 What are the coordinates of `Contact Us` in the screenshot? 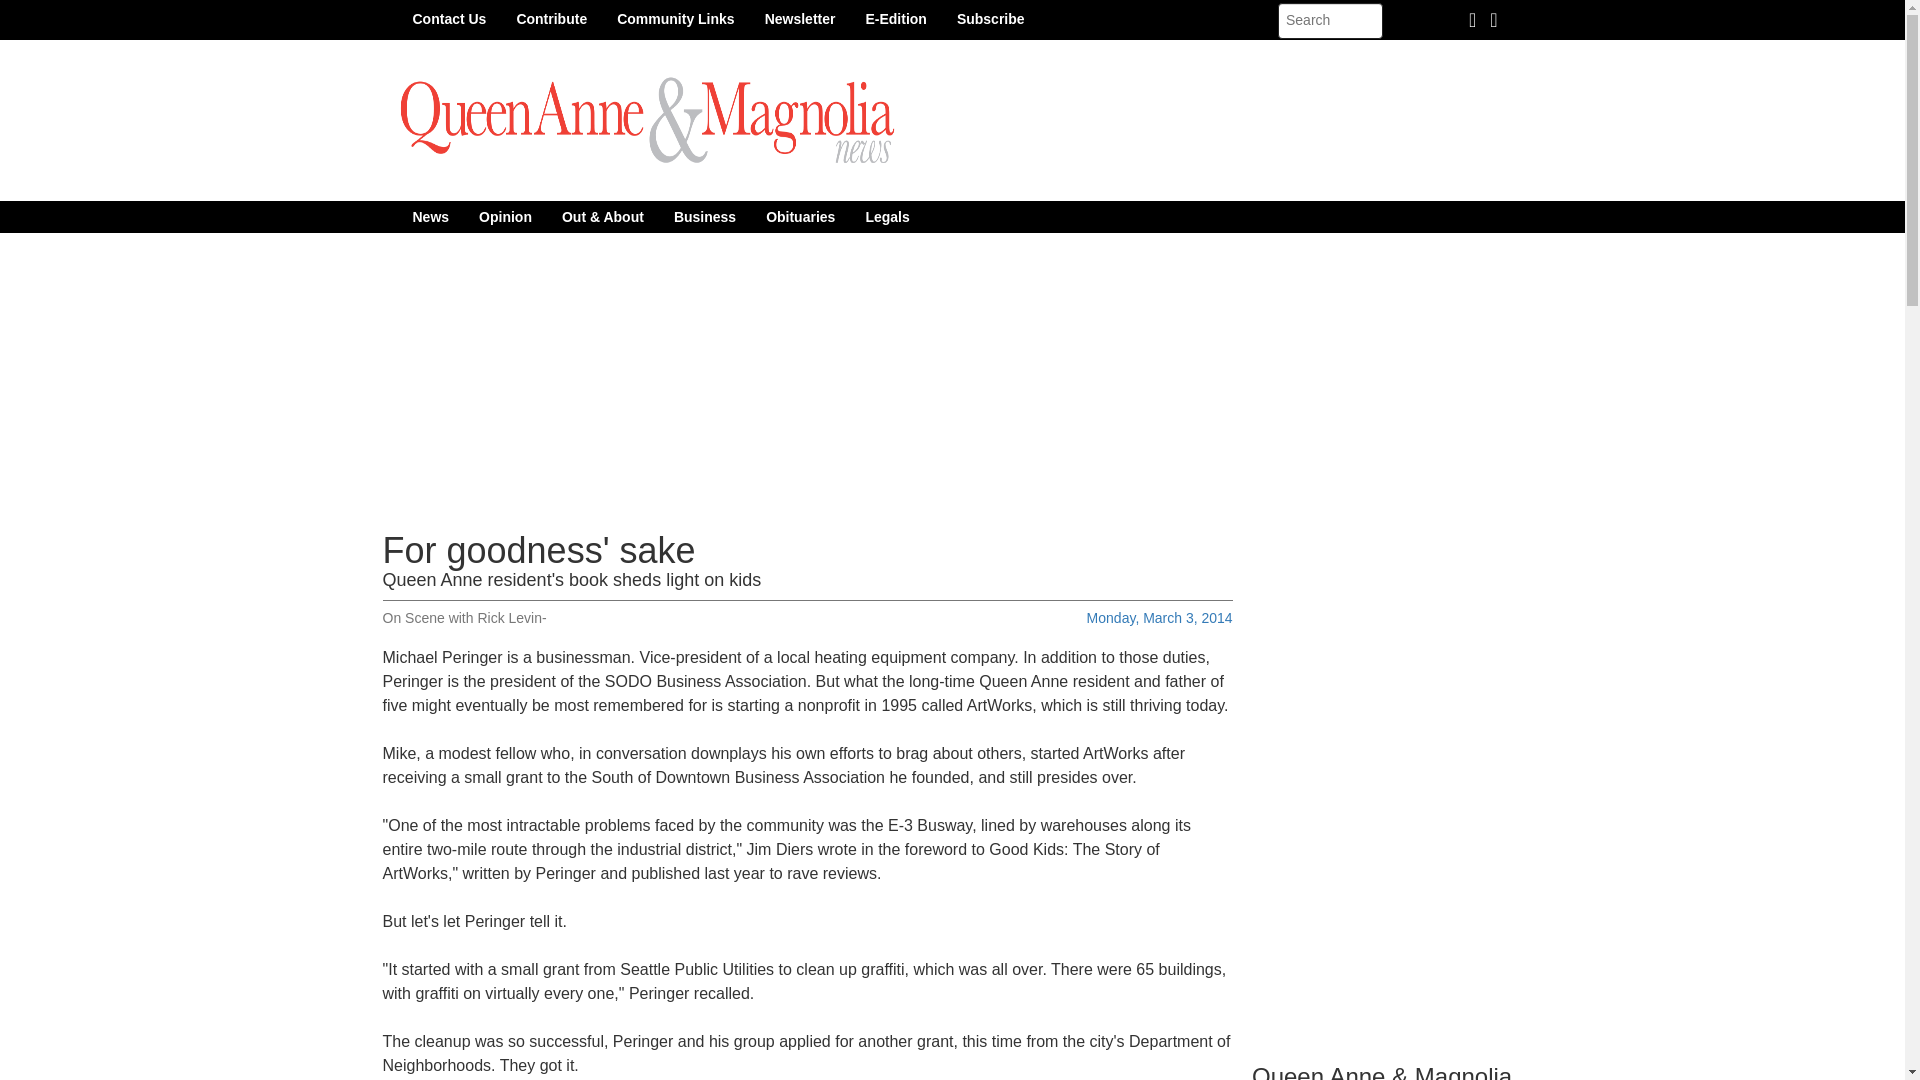 It's located at (449, 18).